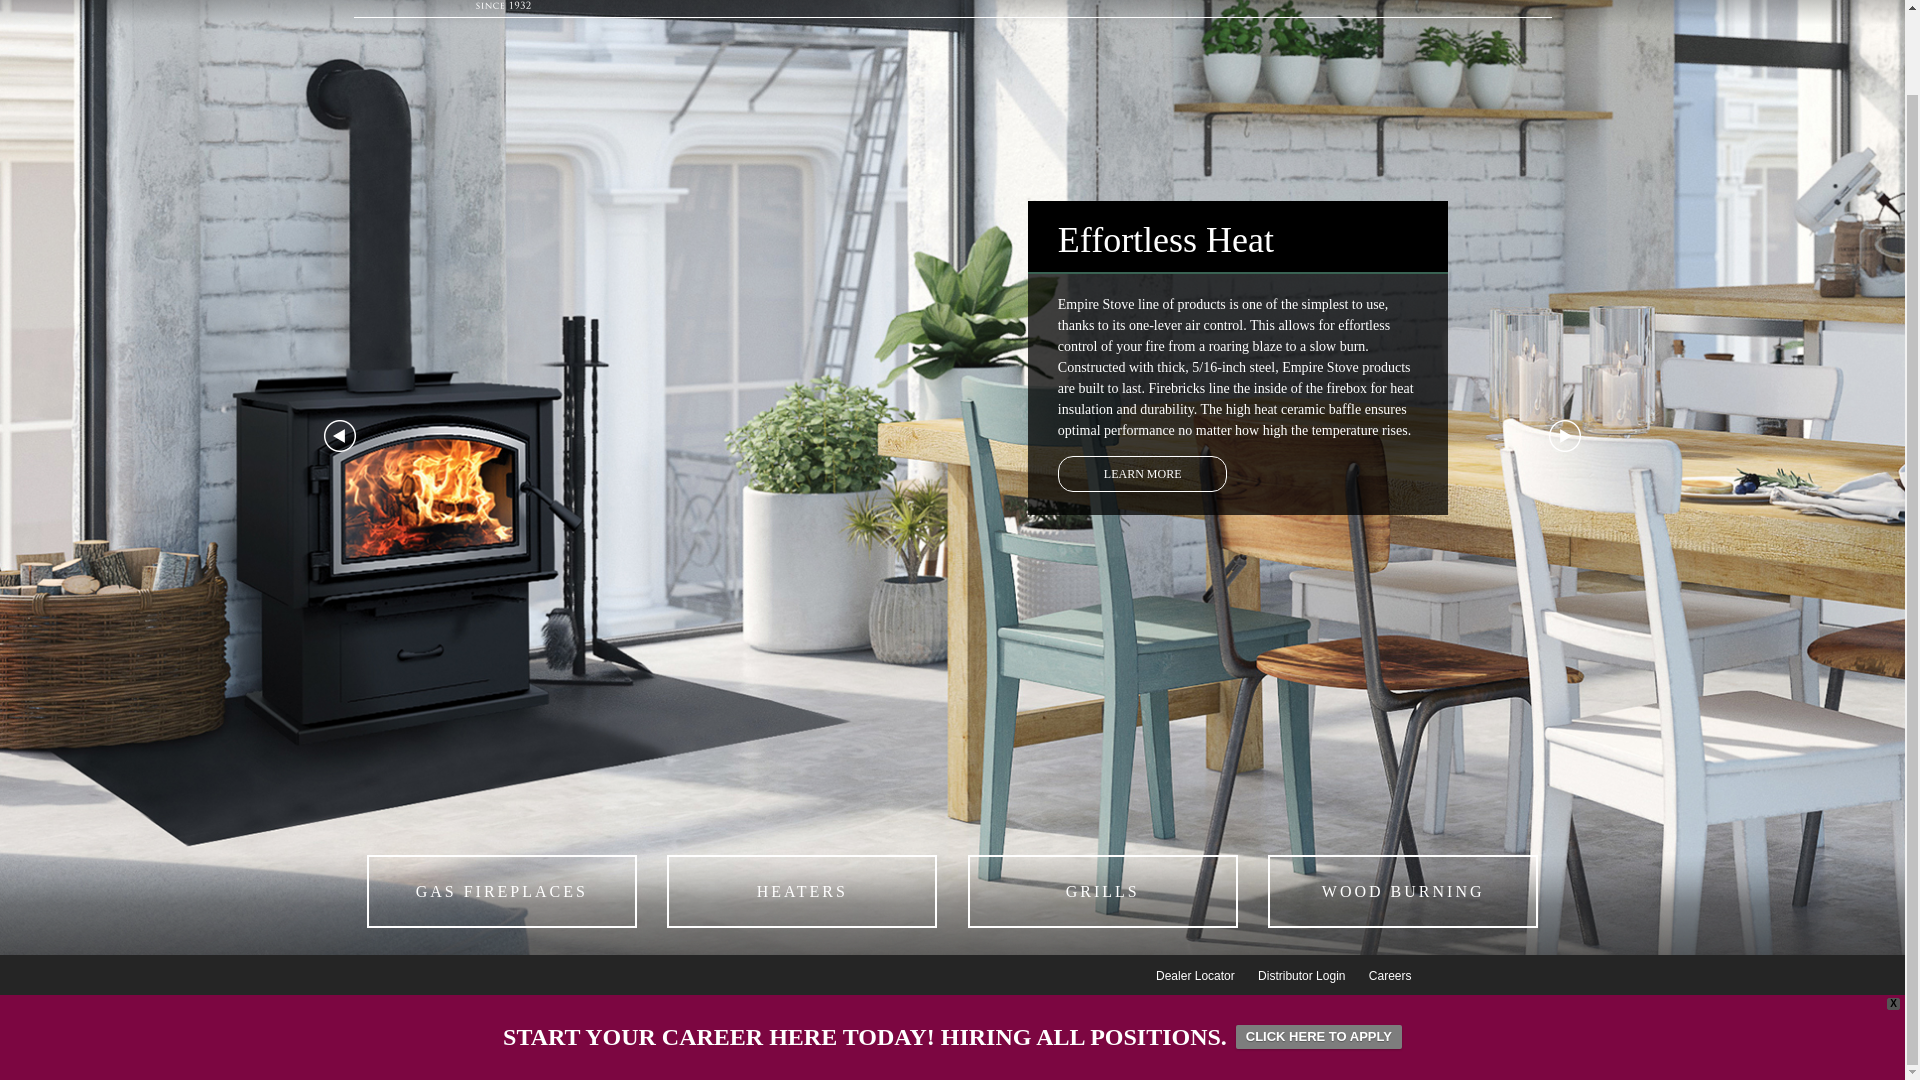 Image resolution: width=1920 pixels, height=1080 pixels. Describe the element at coordinates (502, 891) in the screenshot. I see `GAS FIREPLACES` at that location.